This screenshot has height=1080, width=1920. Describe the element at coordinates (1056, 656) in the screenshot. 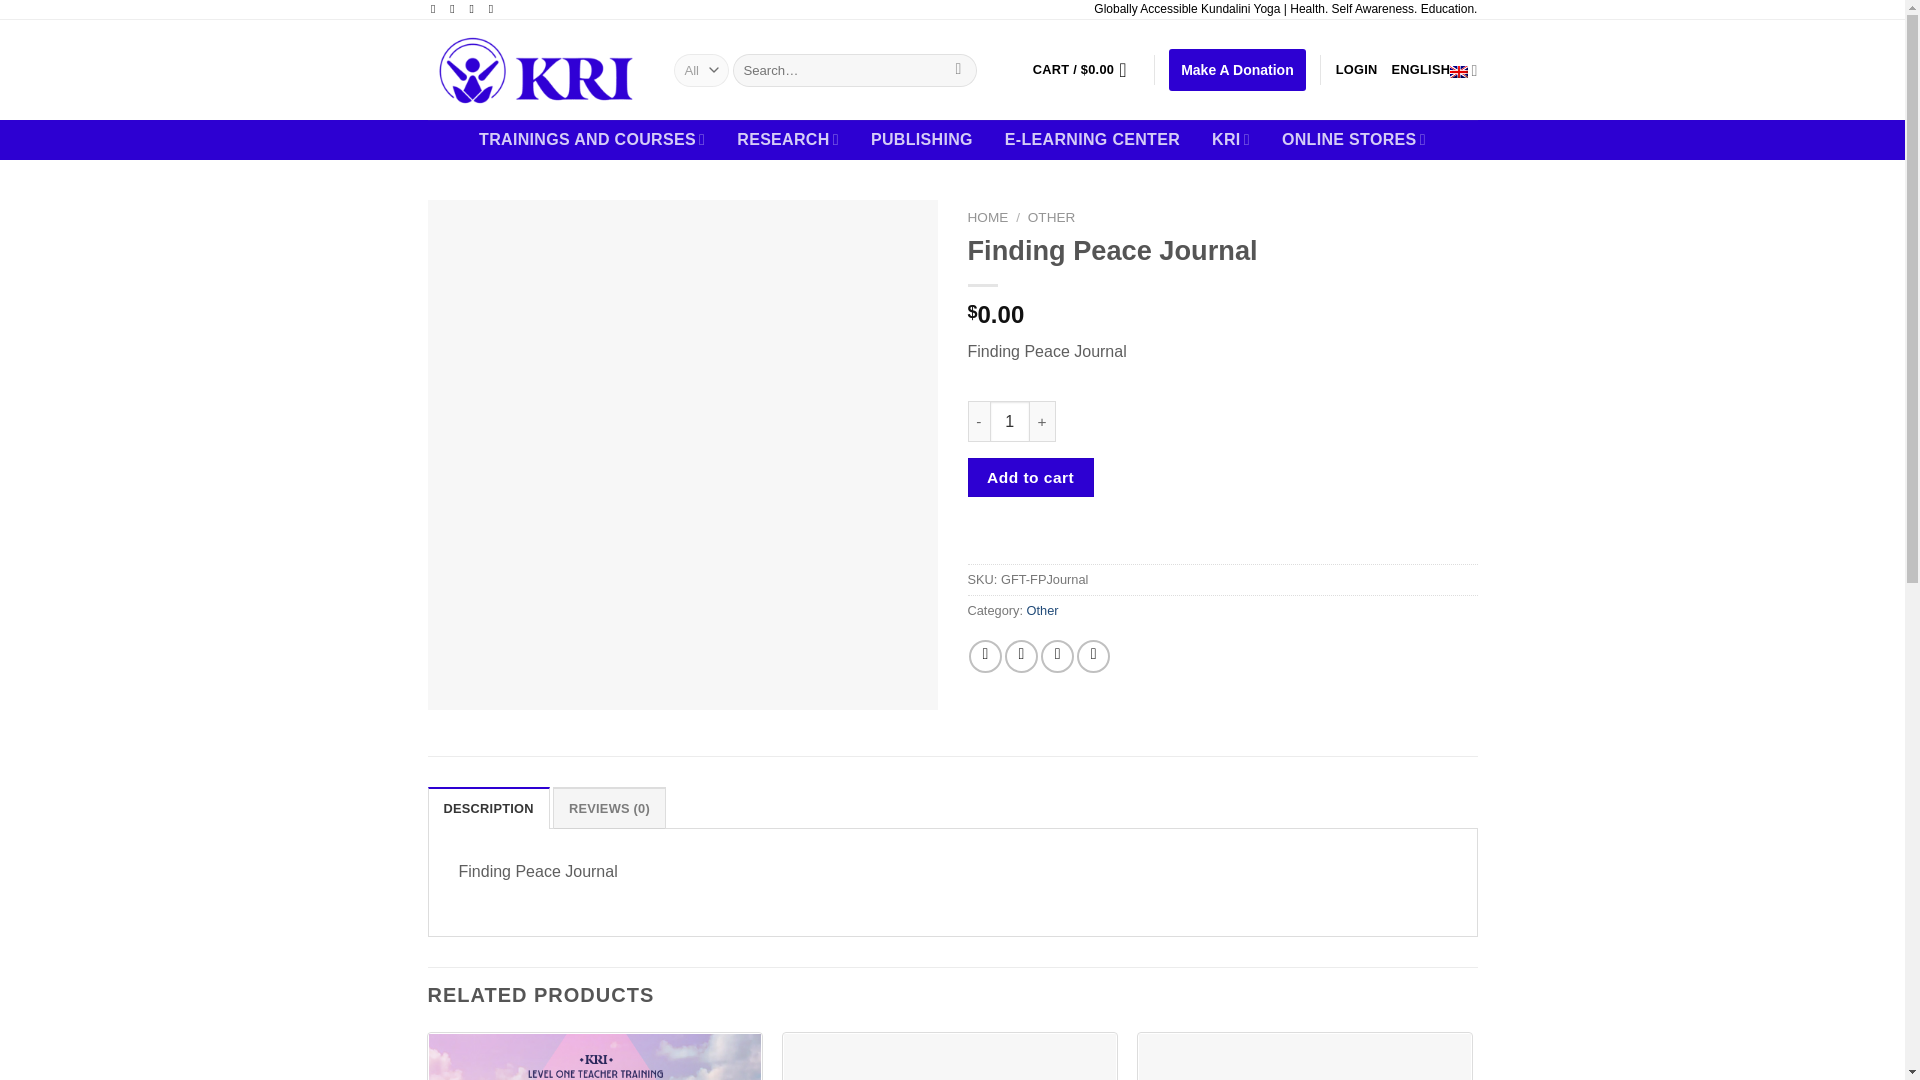

I see `Email to a Friend` at that location.